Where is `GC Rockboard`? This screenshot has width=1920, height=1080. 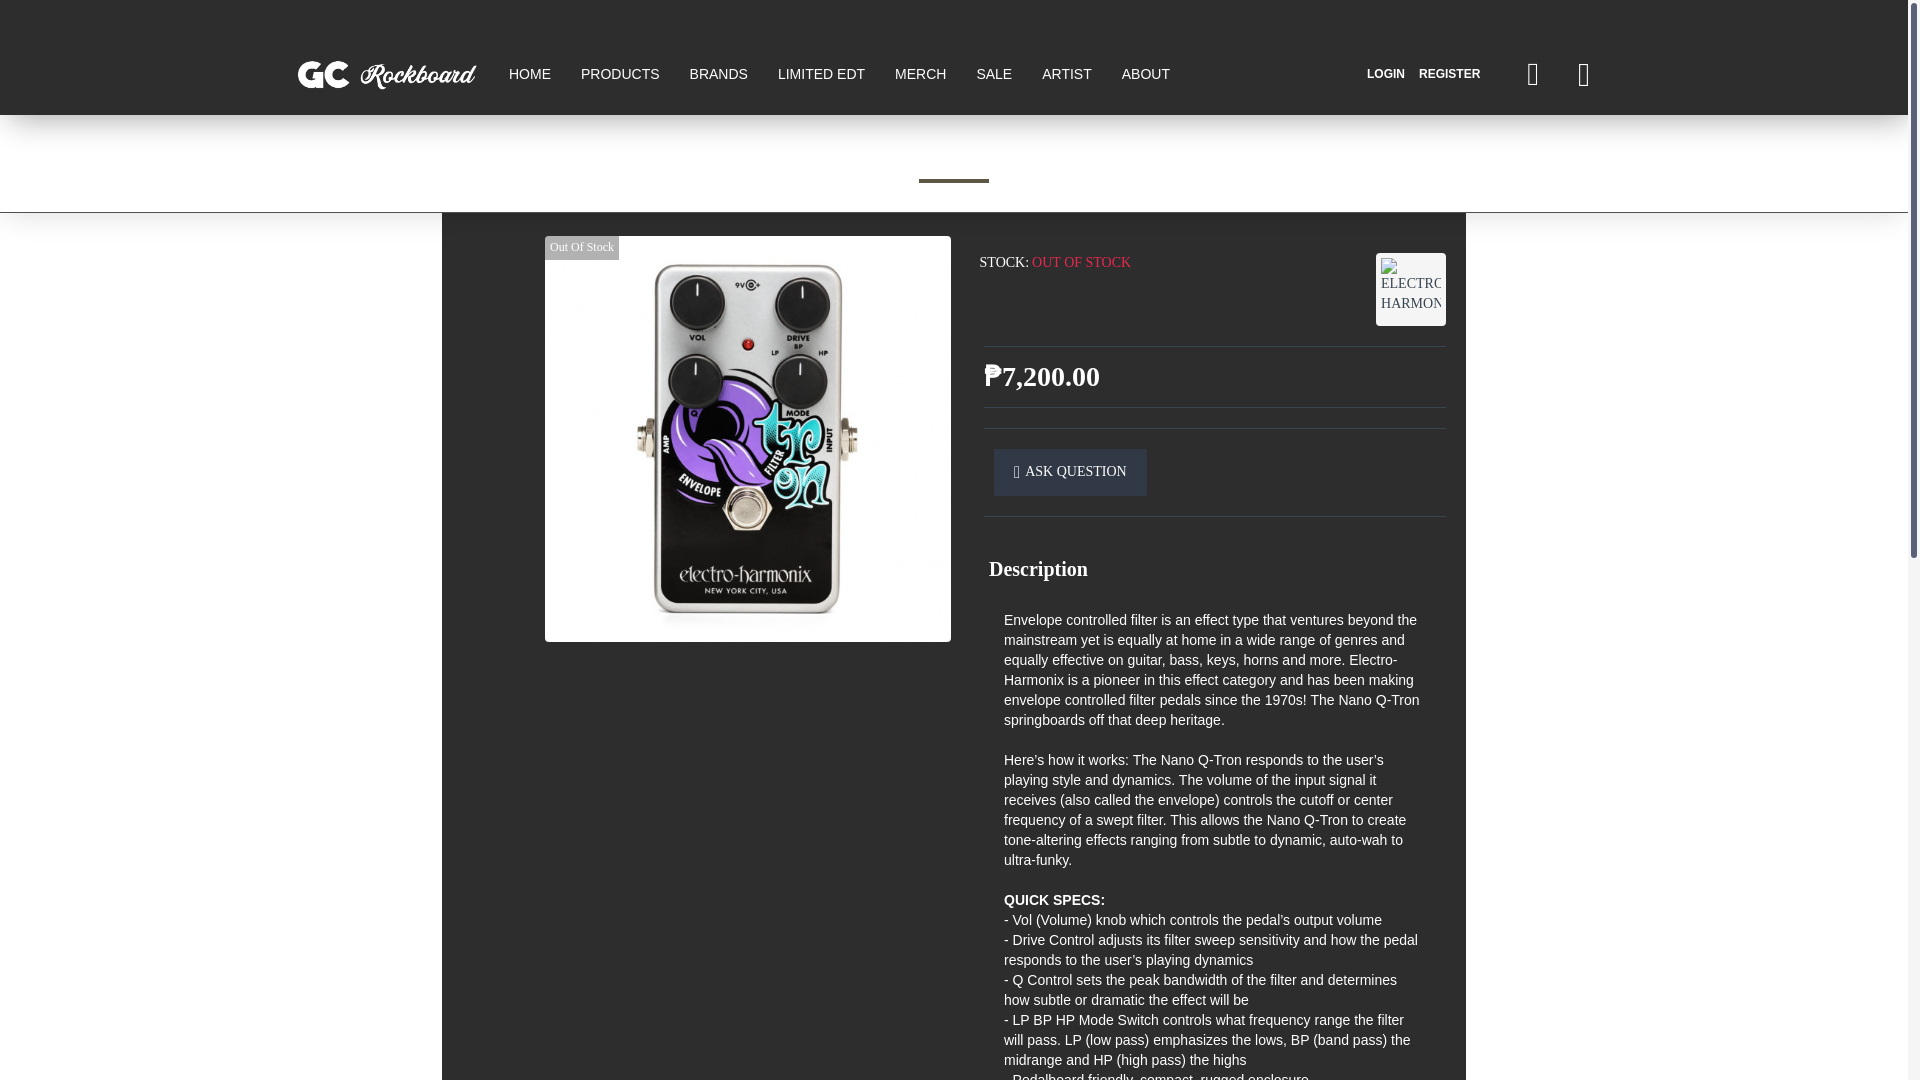 GC Rockboard is located at coordinates (387, 74).